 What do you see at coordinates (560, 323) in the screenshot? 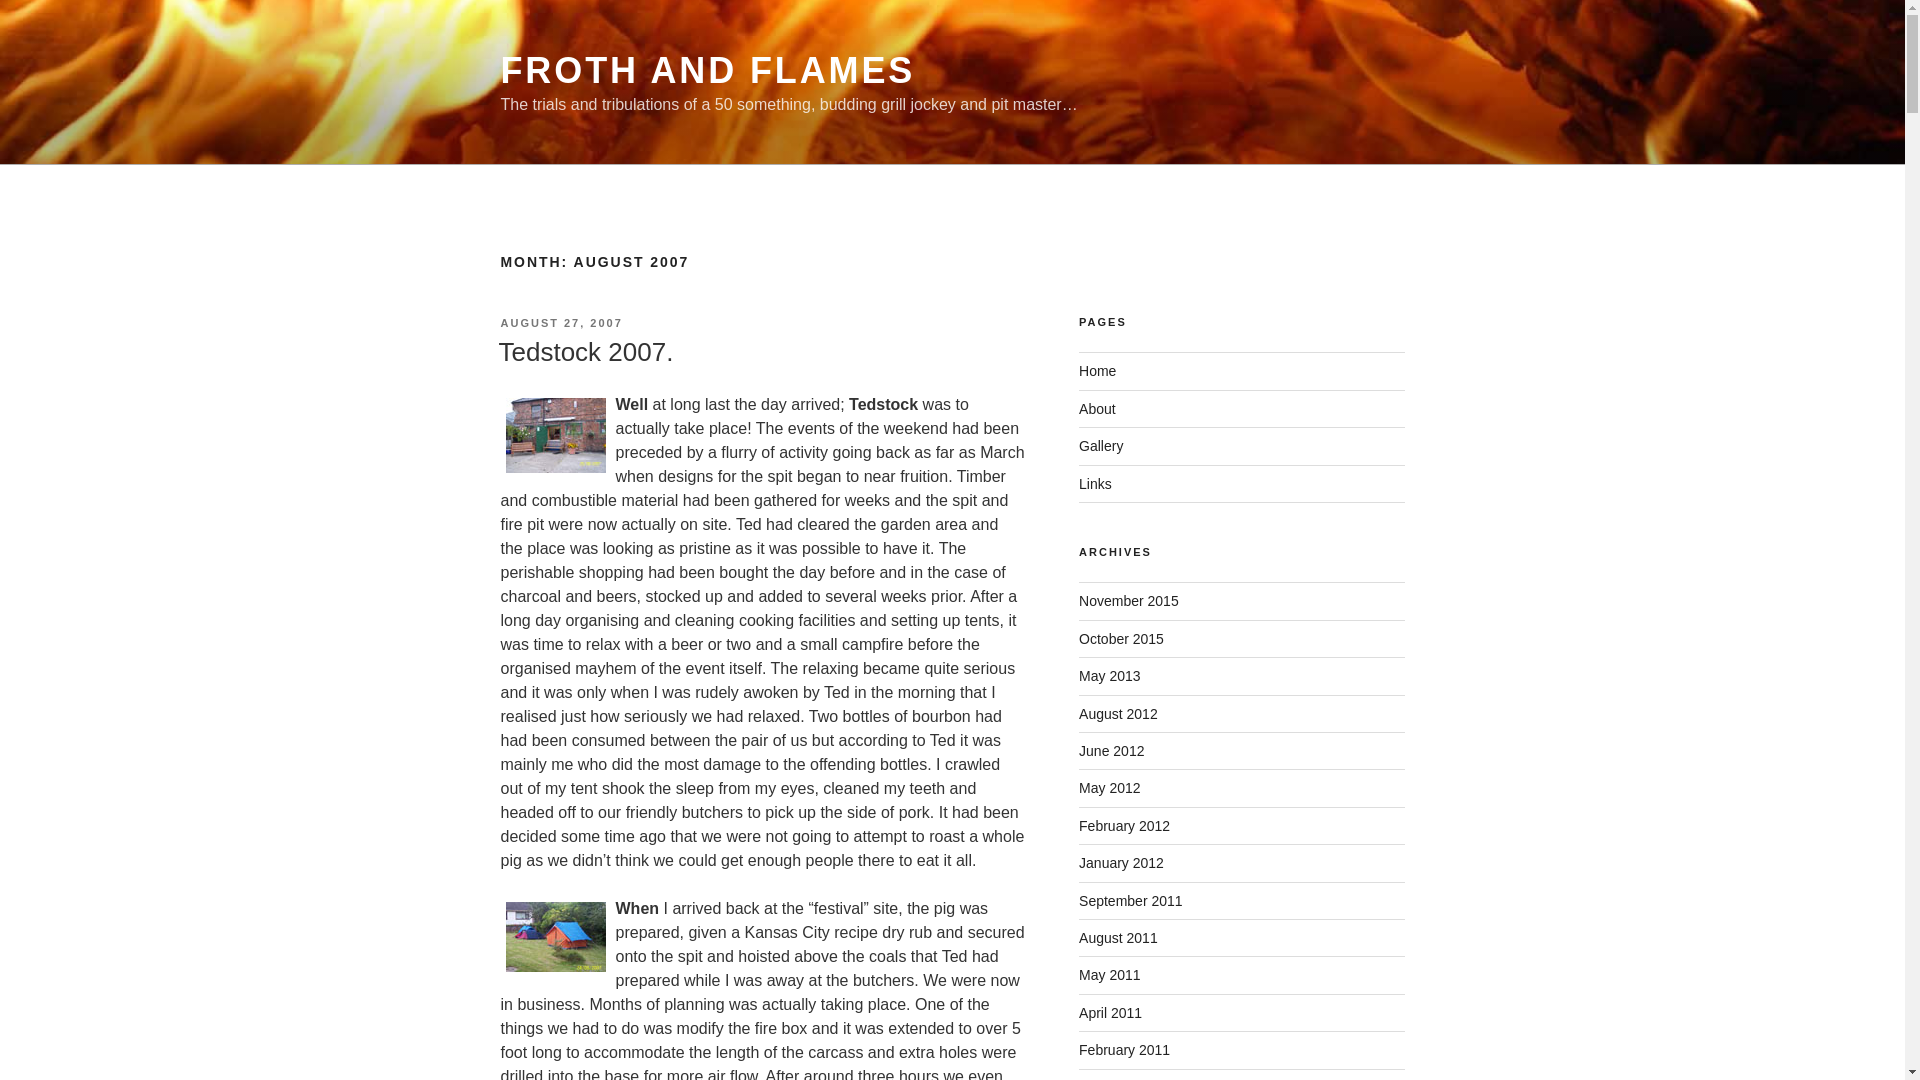
I see `AUGUST 27, 2007` at bounding box center [560, 323].